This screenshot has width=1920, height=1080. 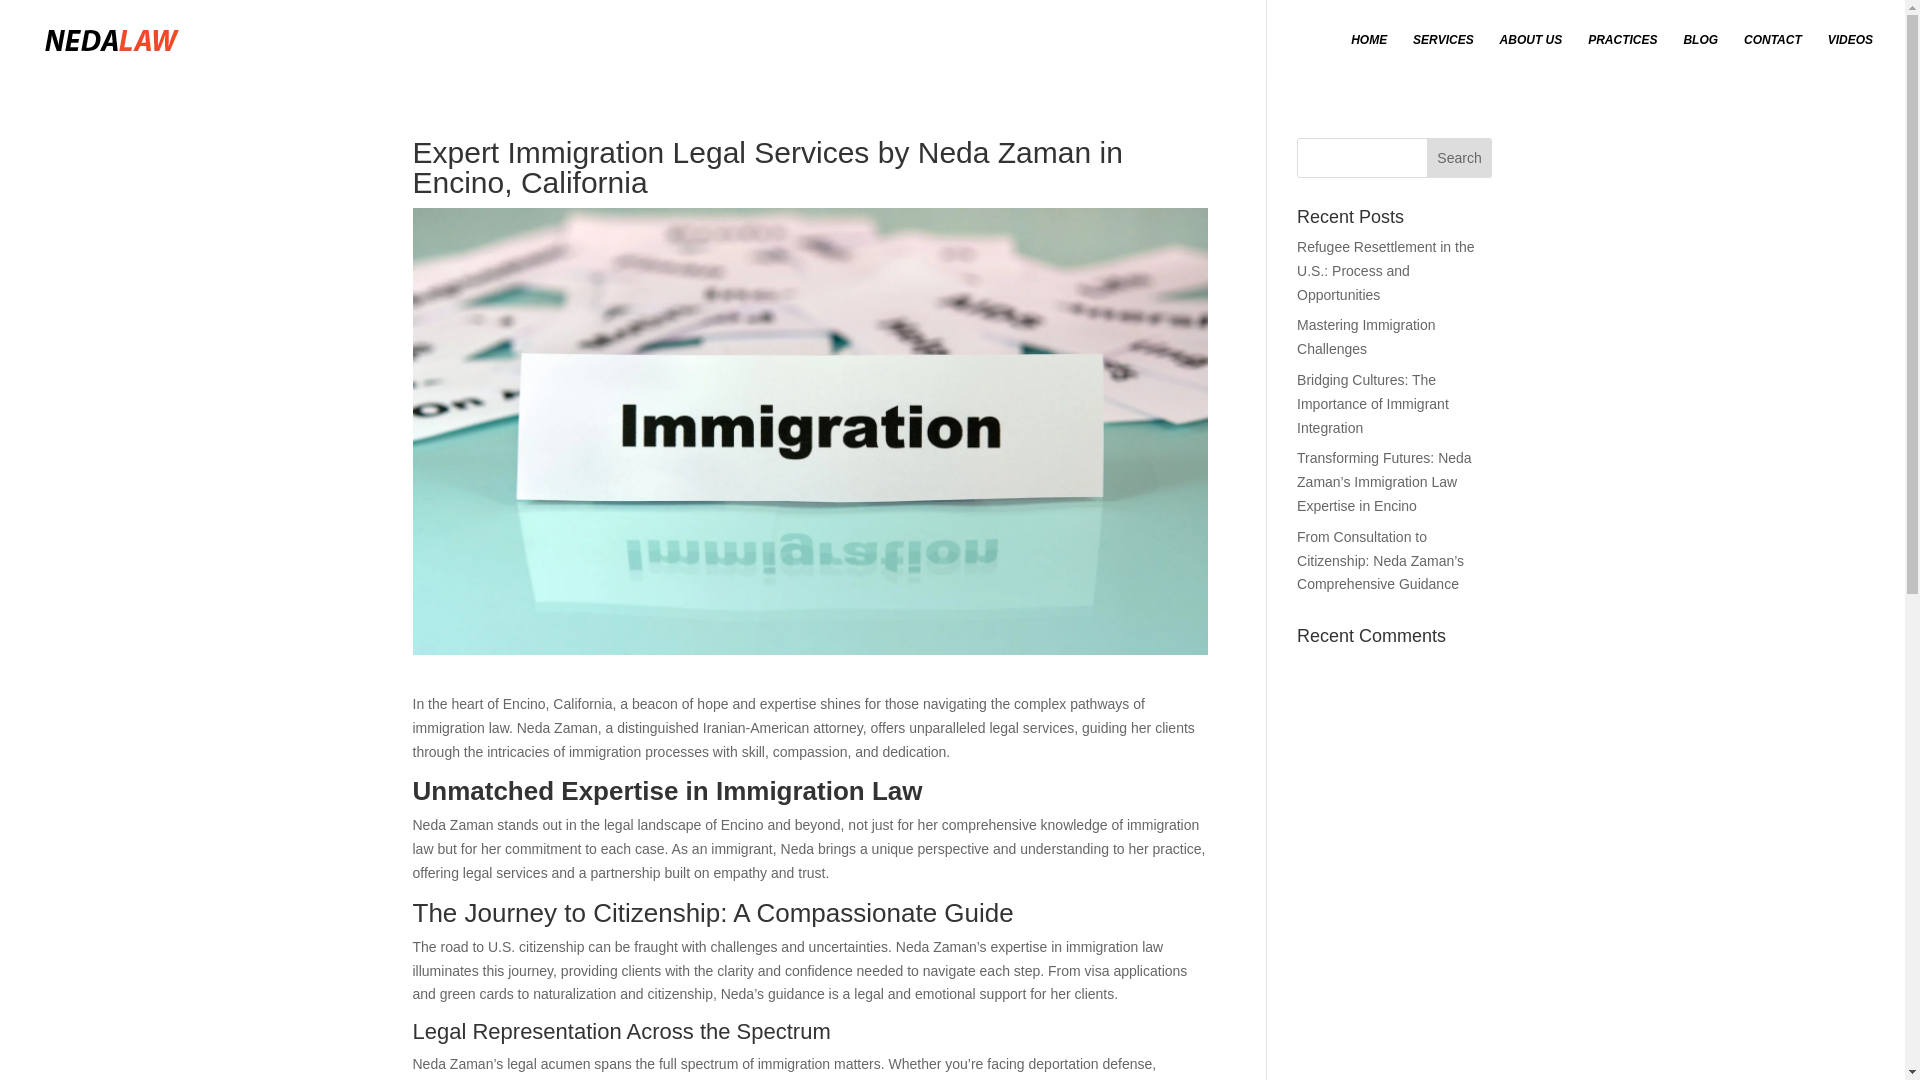 I want to click on VIDEOS, so click(x=1850, y=56).